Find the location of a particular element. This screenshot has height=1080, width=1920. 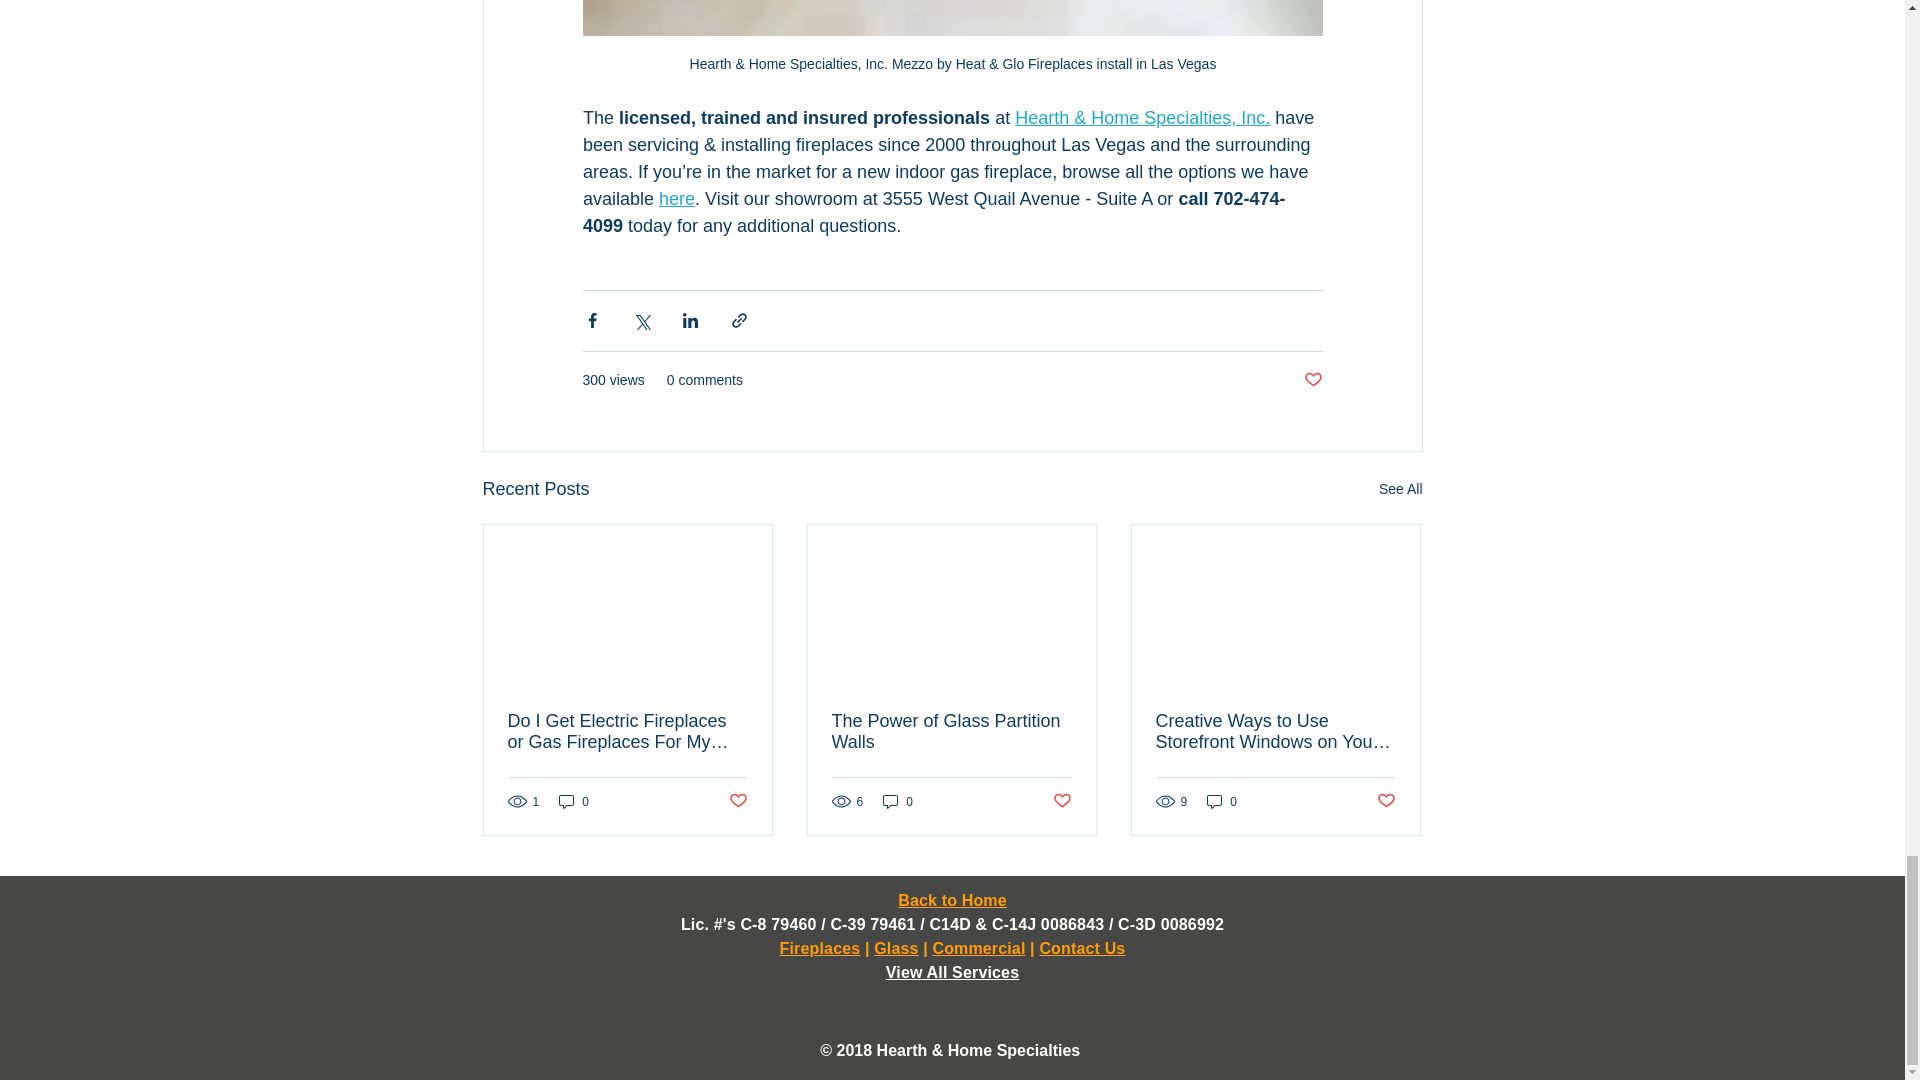

Post not marked as liked is located at coordinates (1312, 380).